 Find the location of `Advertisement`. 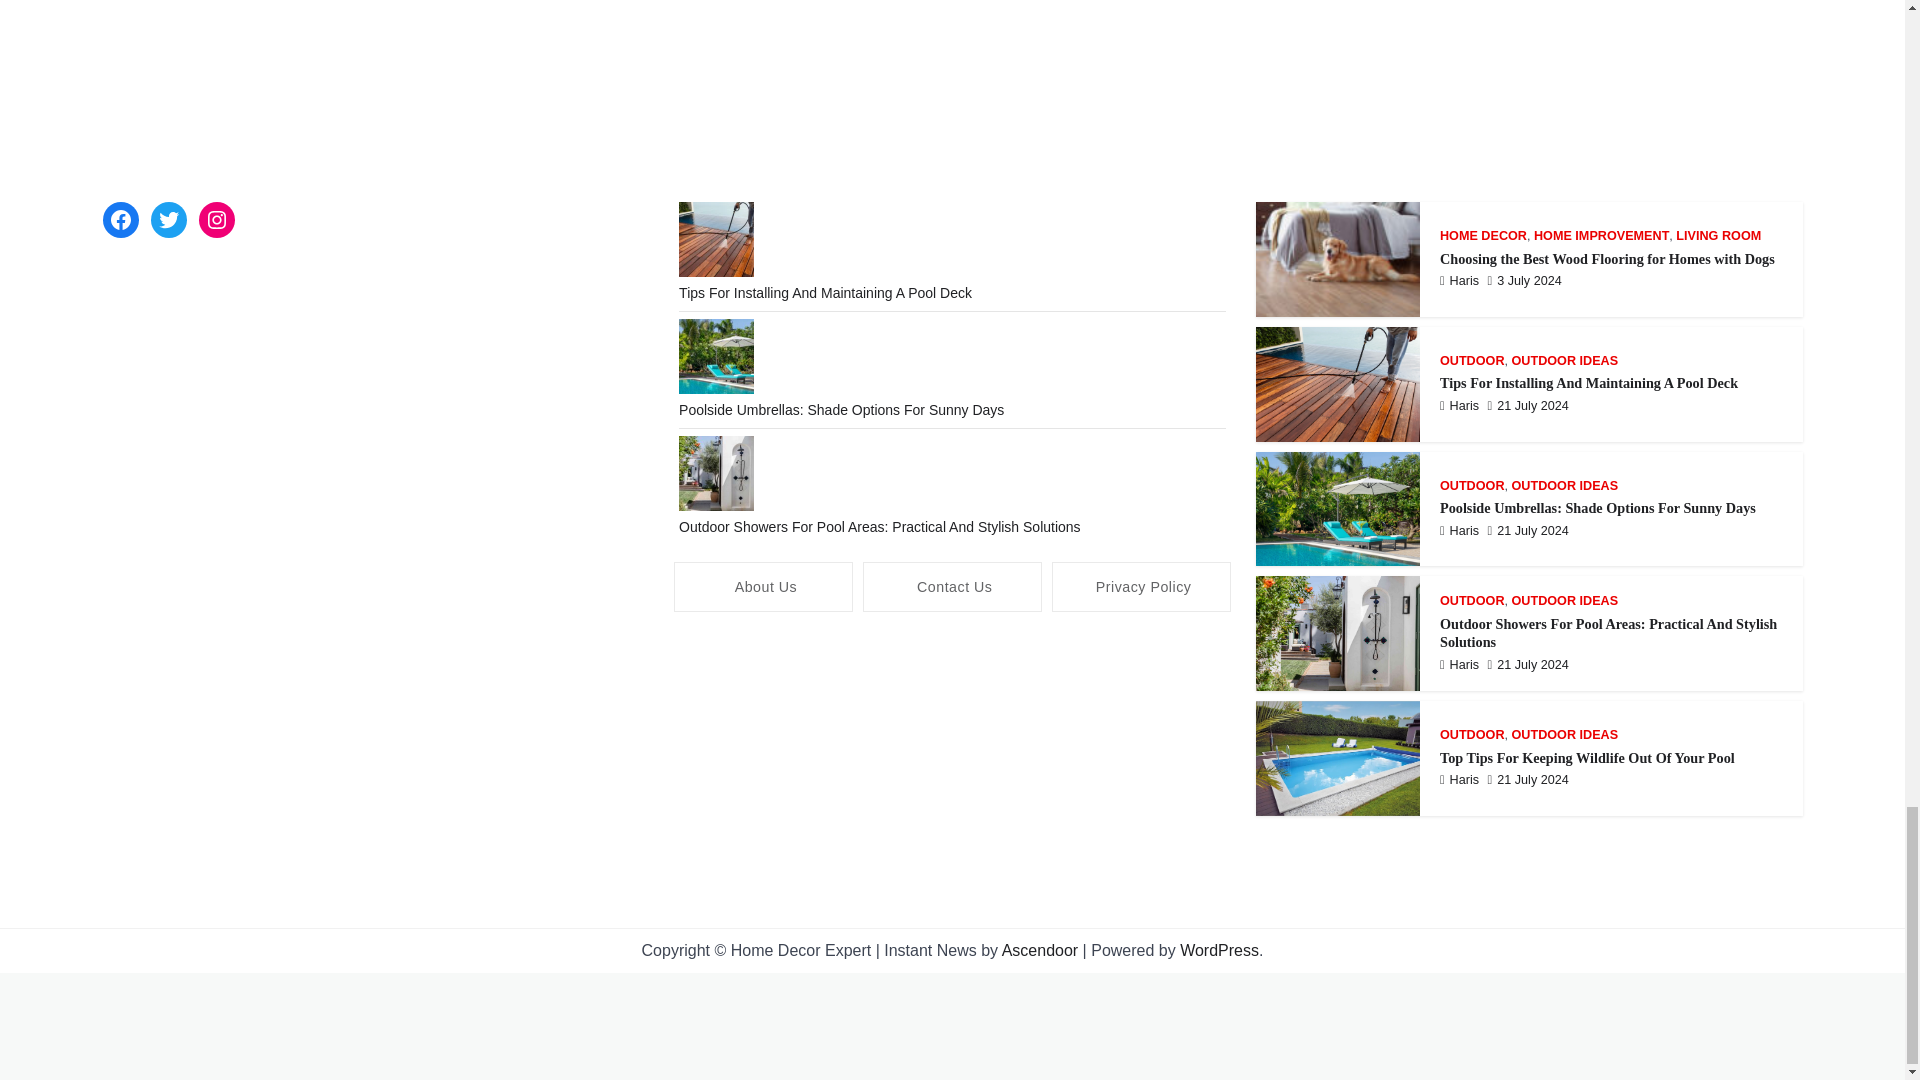

Advertisement is located at coordinates (952, 778).